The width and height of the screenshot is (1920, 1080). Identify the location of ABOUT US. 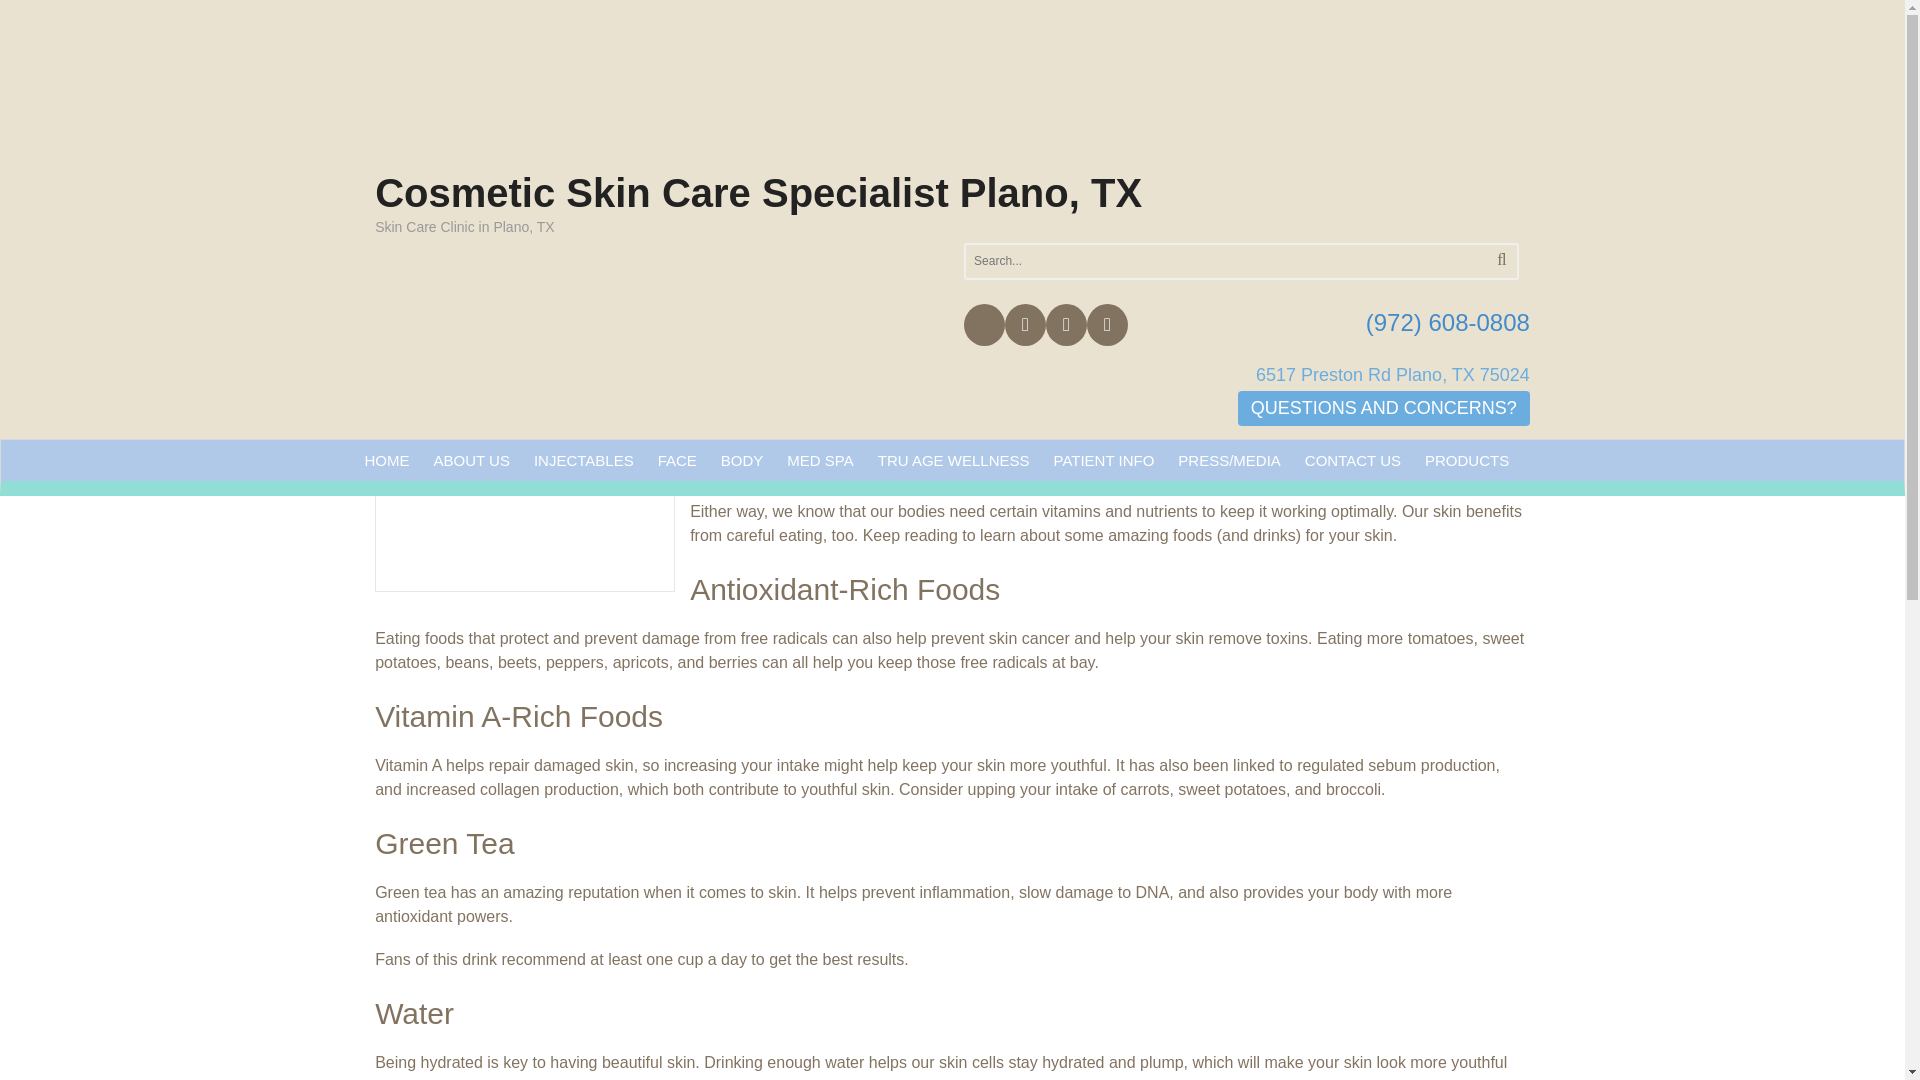
(472, 460).